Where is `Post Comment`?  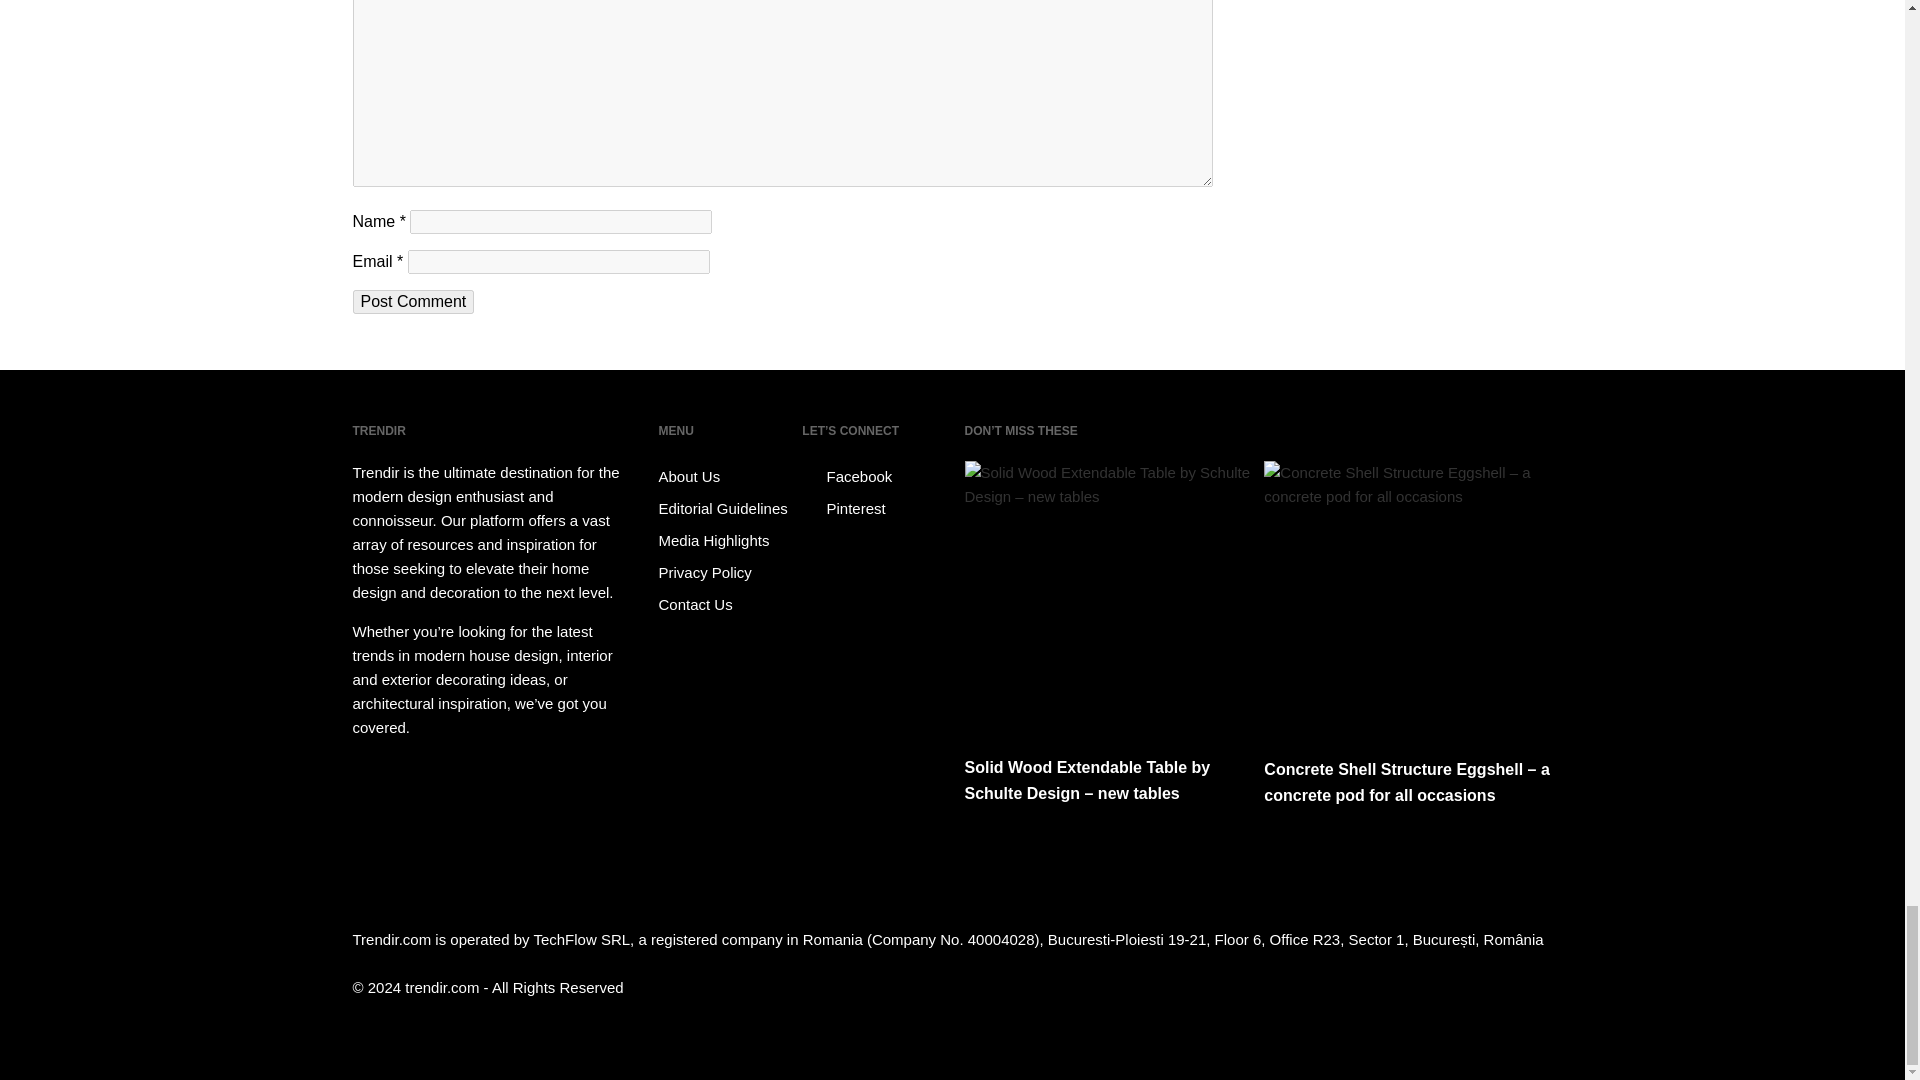 Post Comment is located at coordinates (412, 302).